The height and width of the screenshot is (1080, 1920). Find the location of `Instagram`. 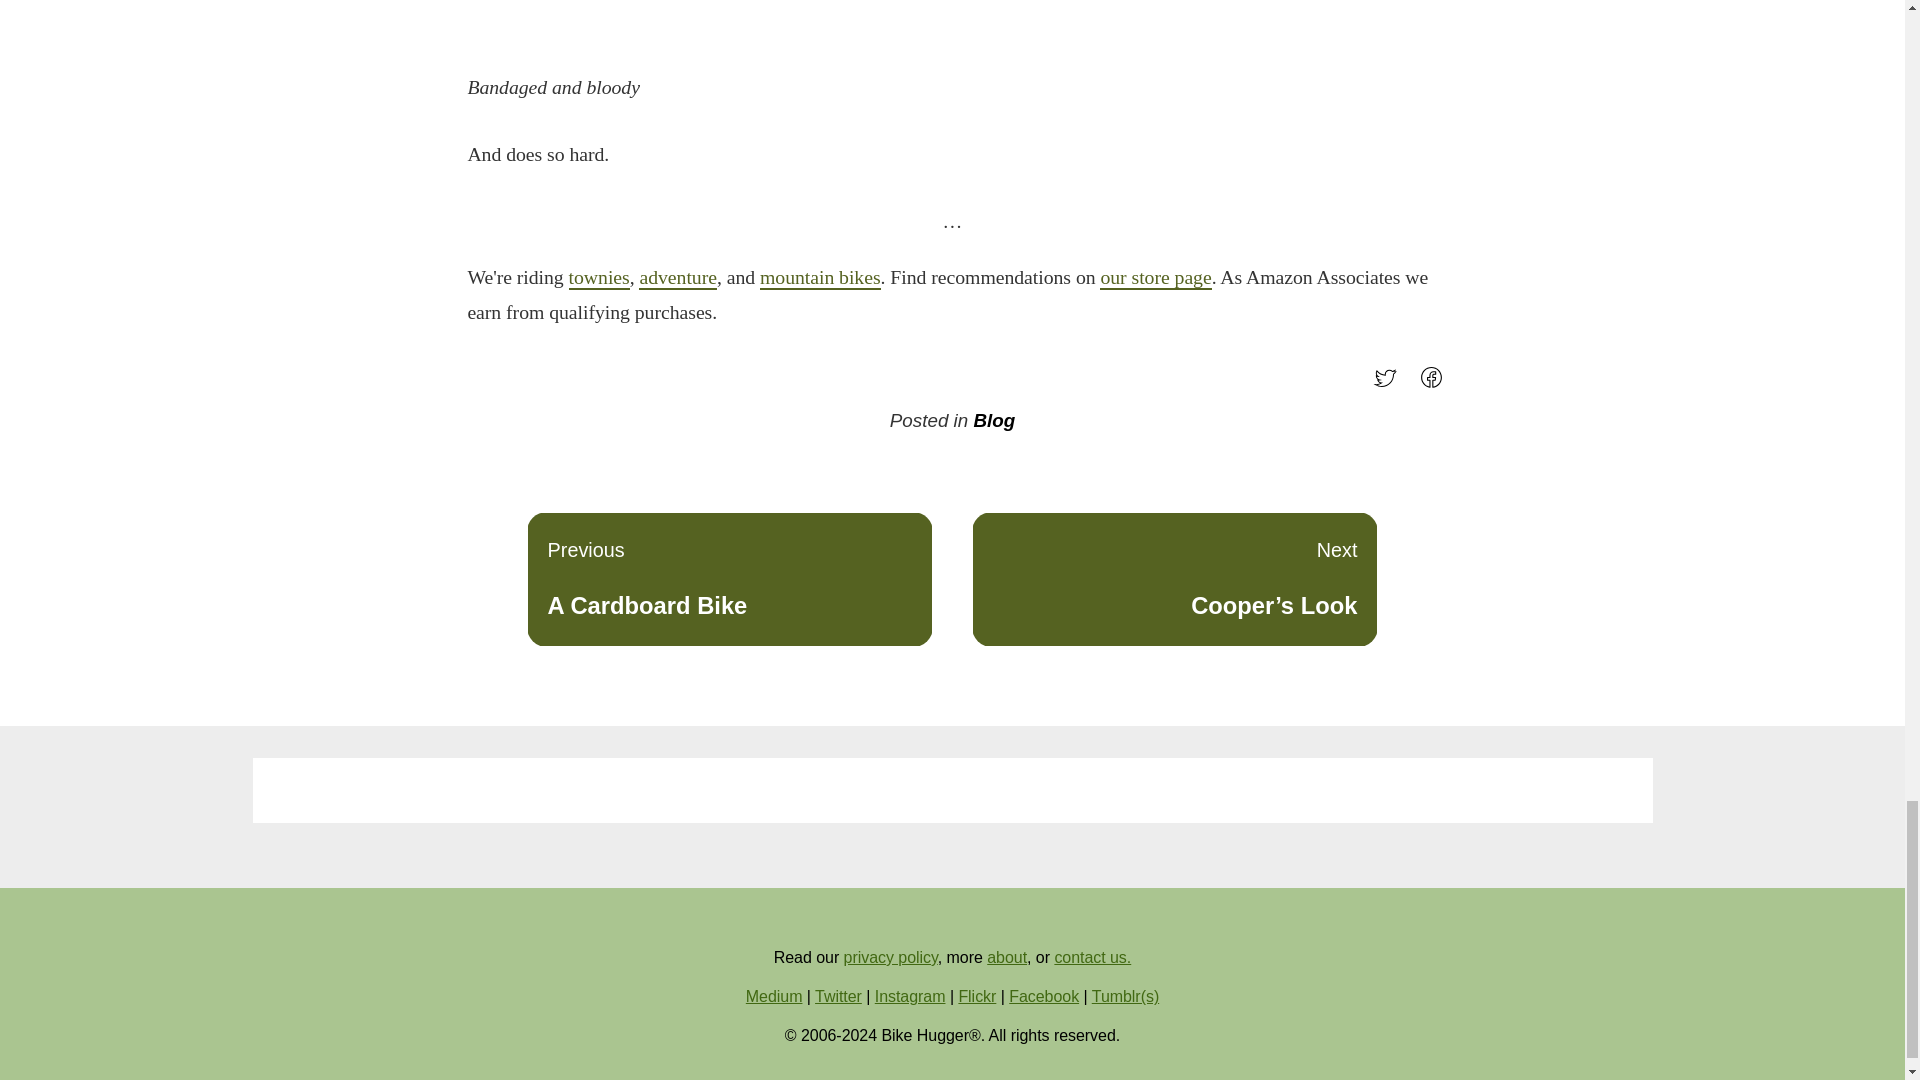

Instagram is located at coordinates (910, 996).